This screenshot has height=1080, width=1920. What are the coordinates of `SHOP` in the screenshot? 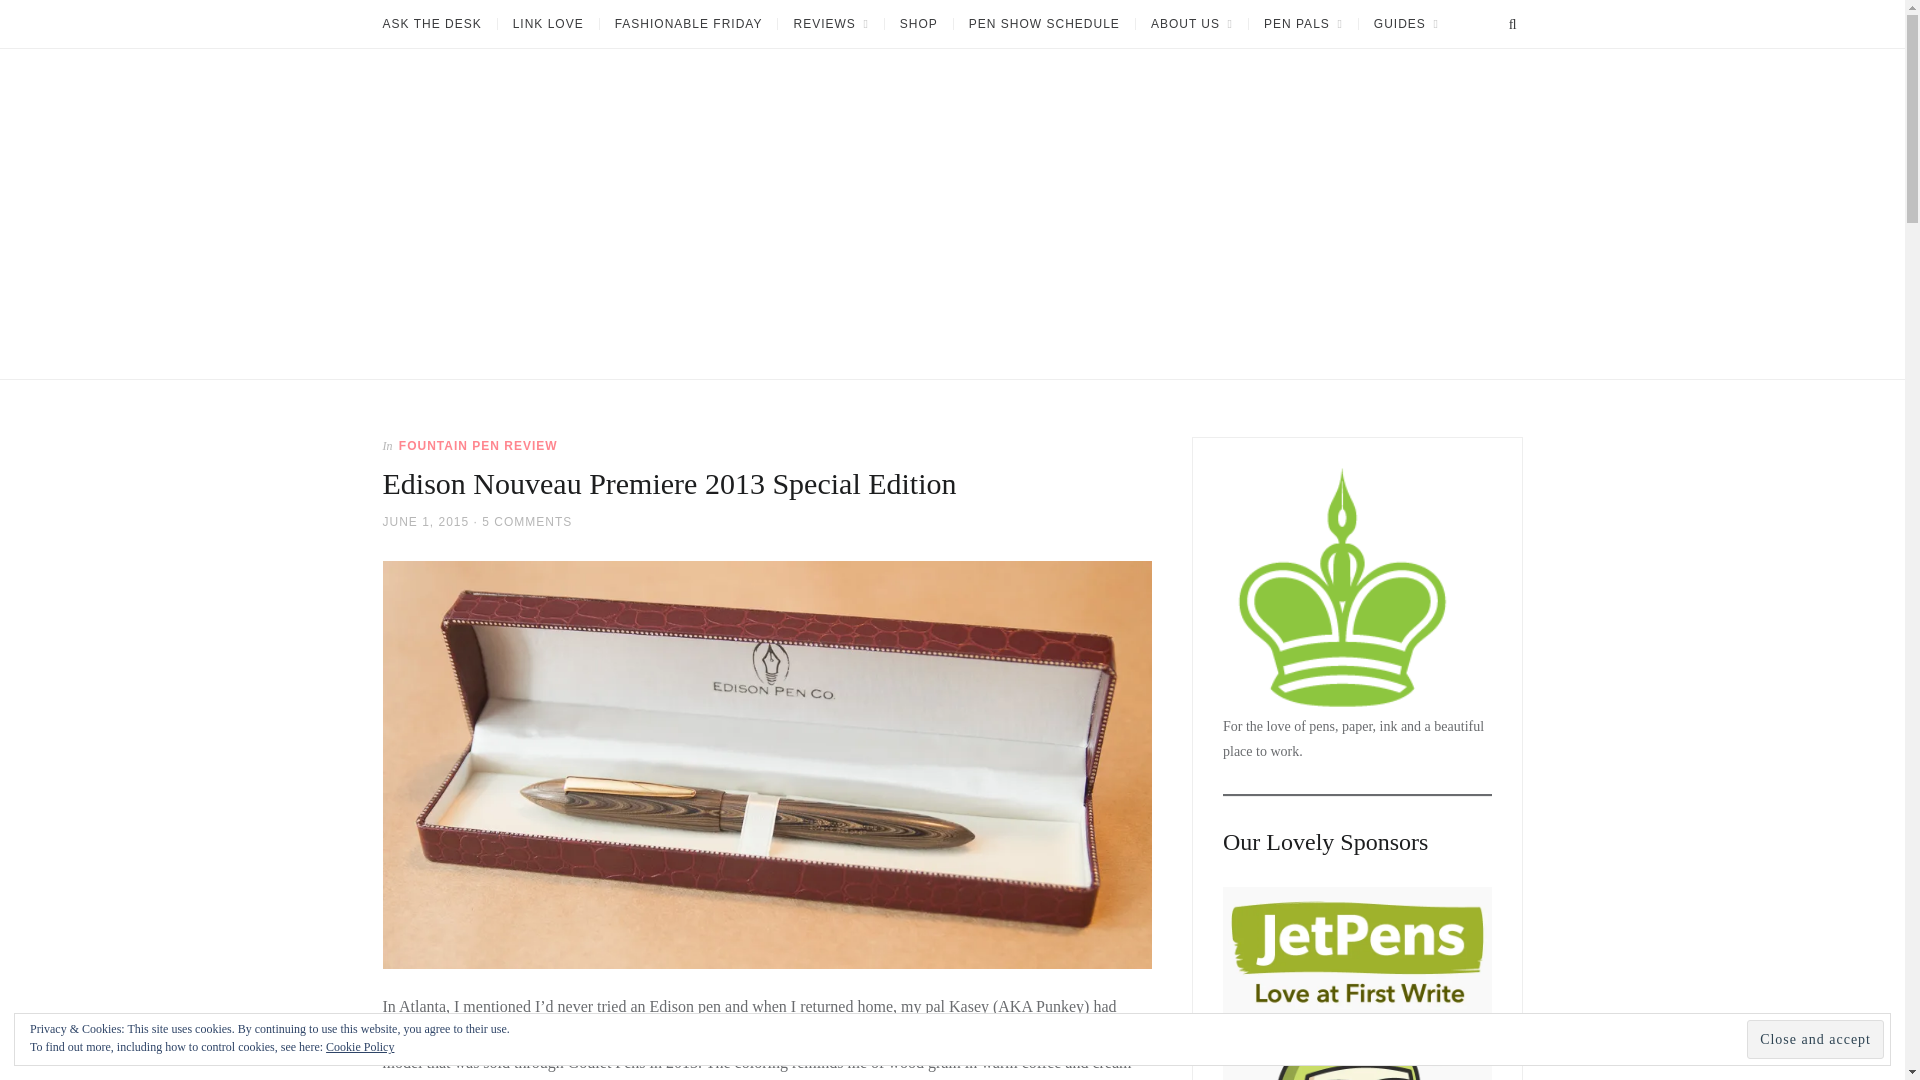 It's located at (918, 24).